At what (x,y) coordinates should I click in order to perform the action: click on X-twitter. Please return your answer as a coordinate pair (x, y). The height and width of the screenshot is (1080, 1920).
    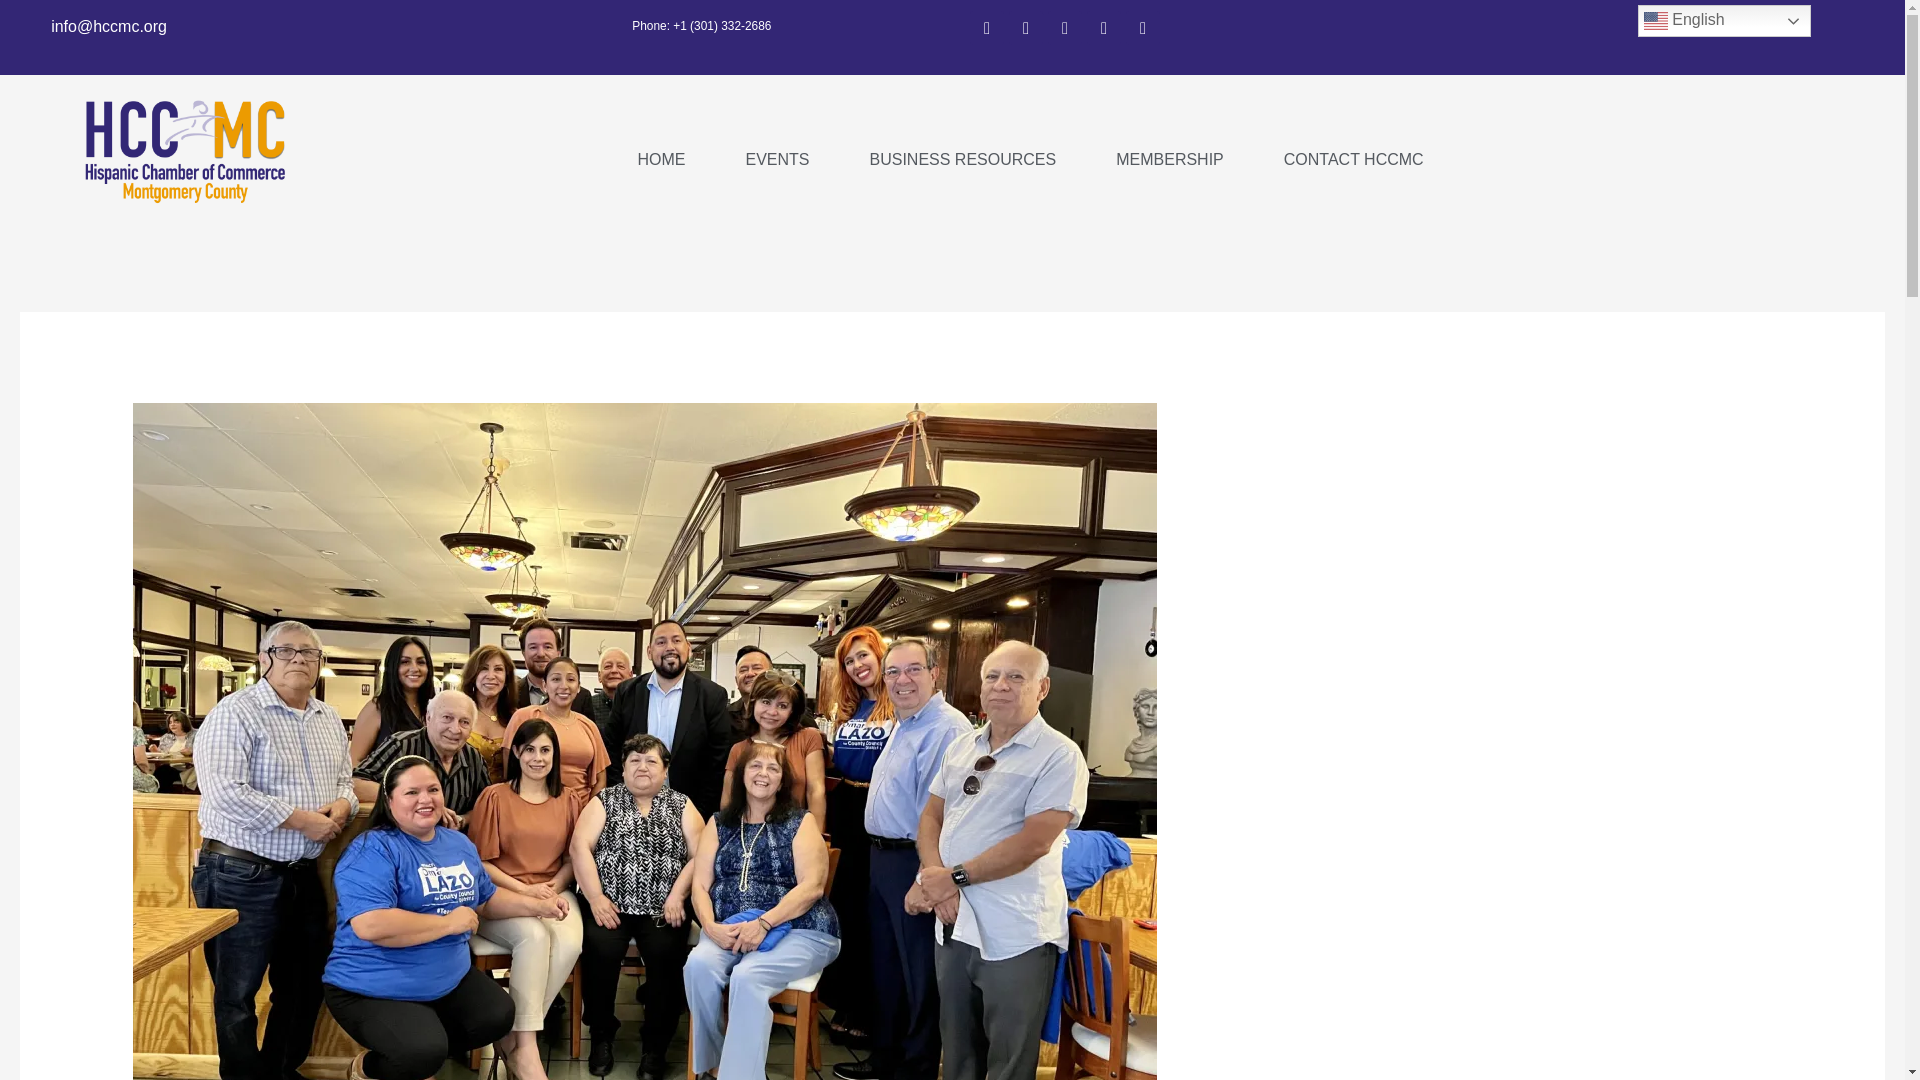
    Looking at the image, I should click on (1065, 28).